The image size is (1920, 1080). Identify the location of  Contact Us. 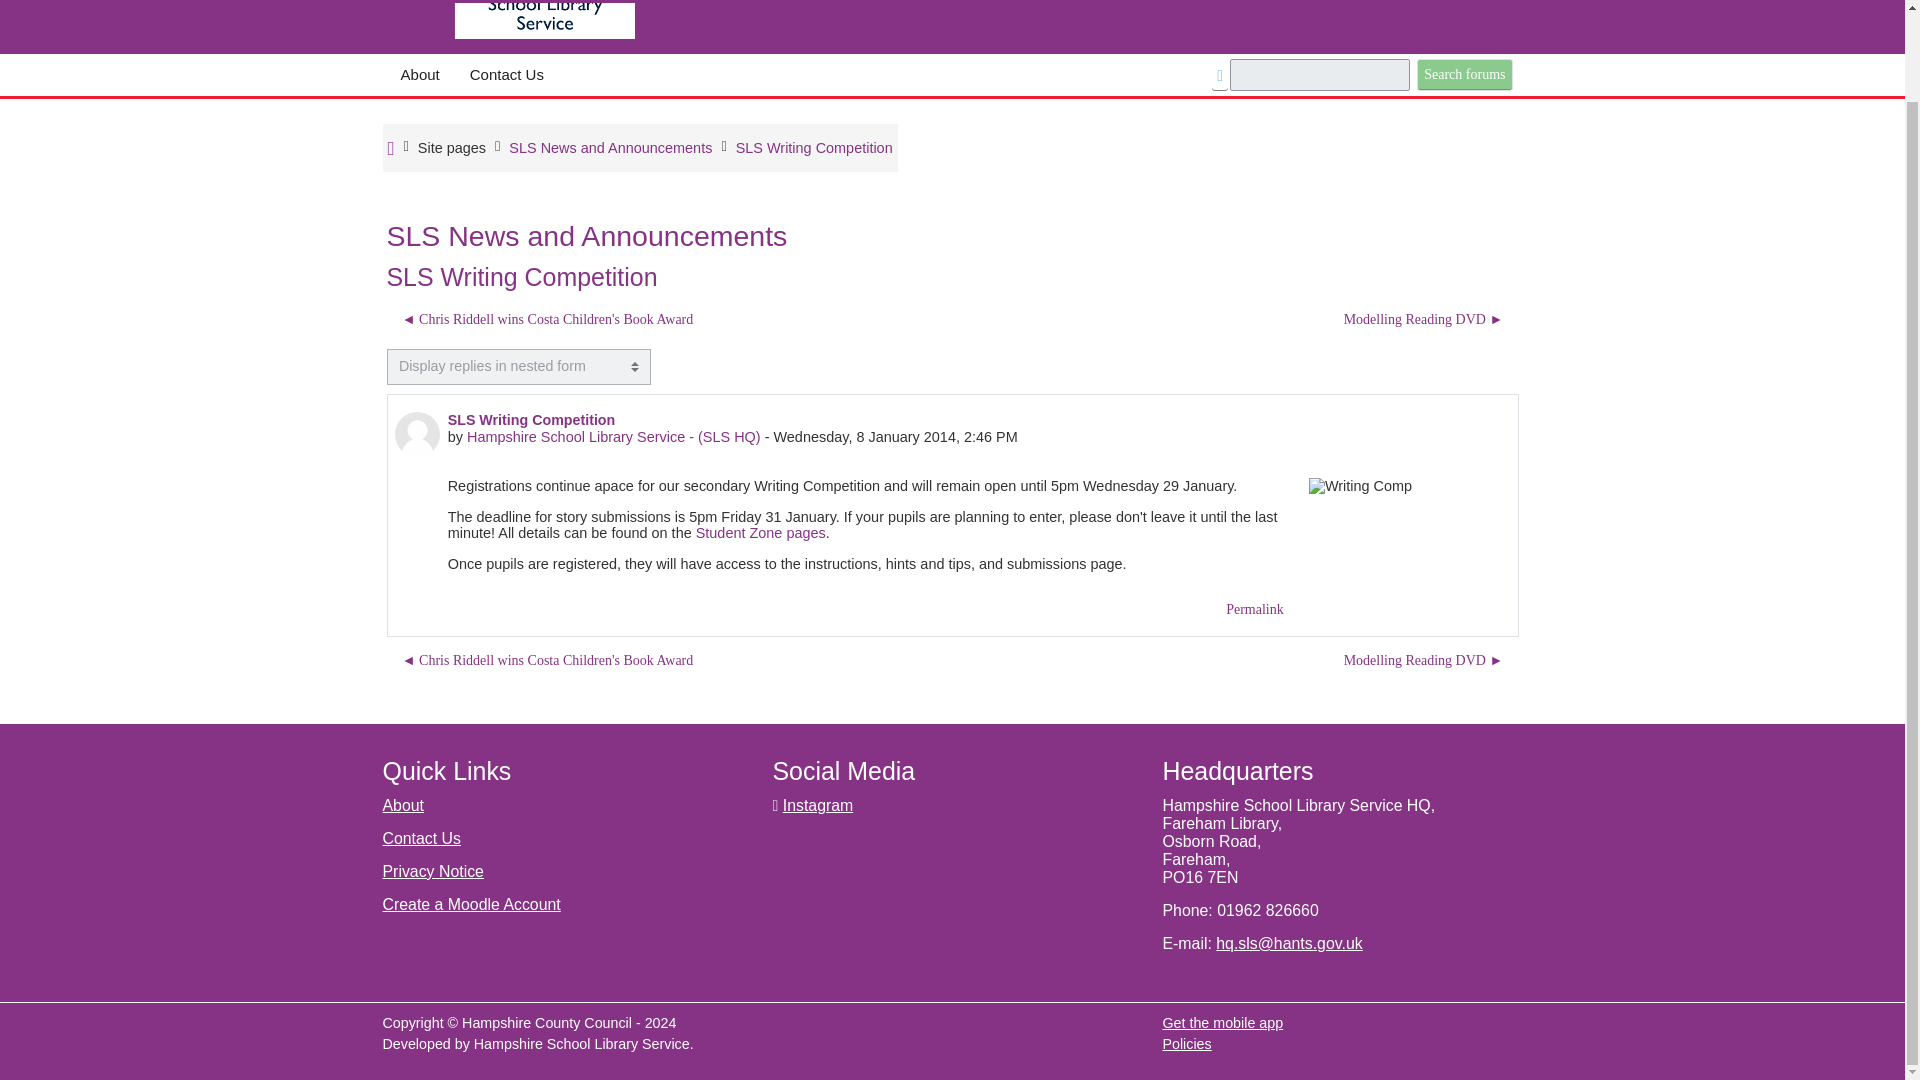
(506, 75).